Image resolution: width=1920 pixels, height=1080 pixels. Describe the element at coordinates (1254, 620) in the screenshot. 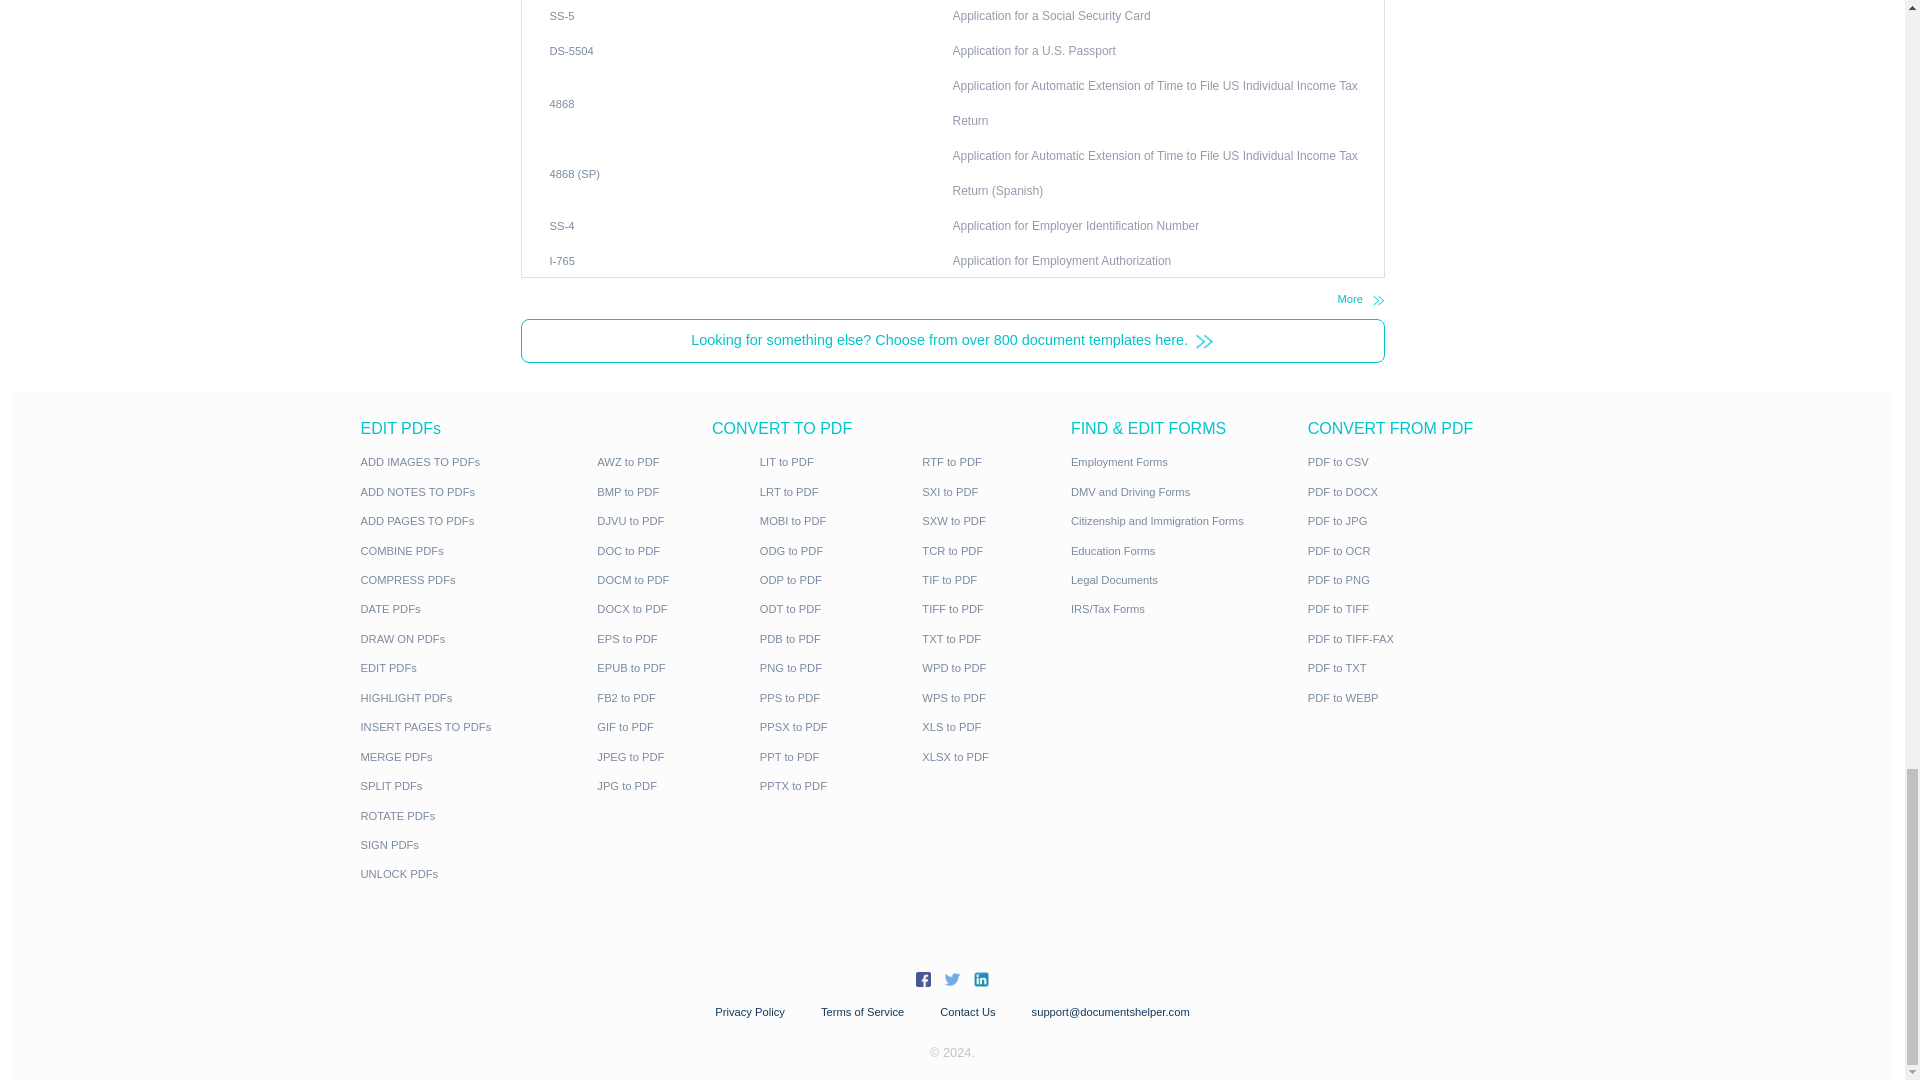

I see `Affidavit of Support` at that location.